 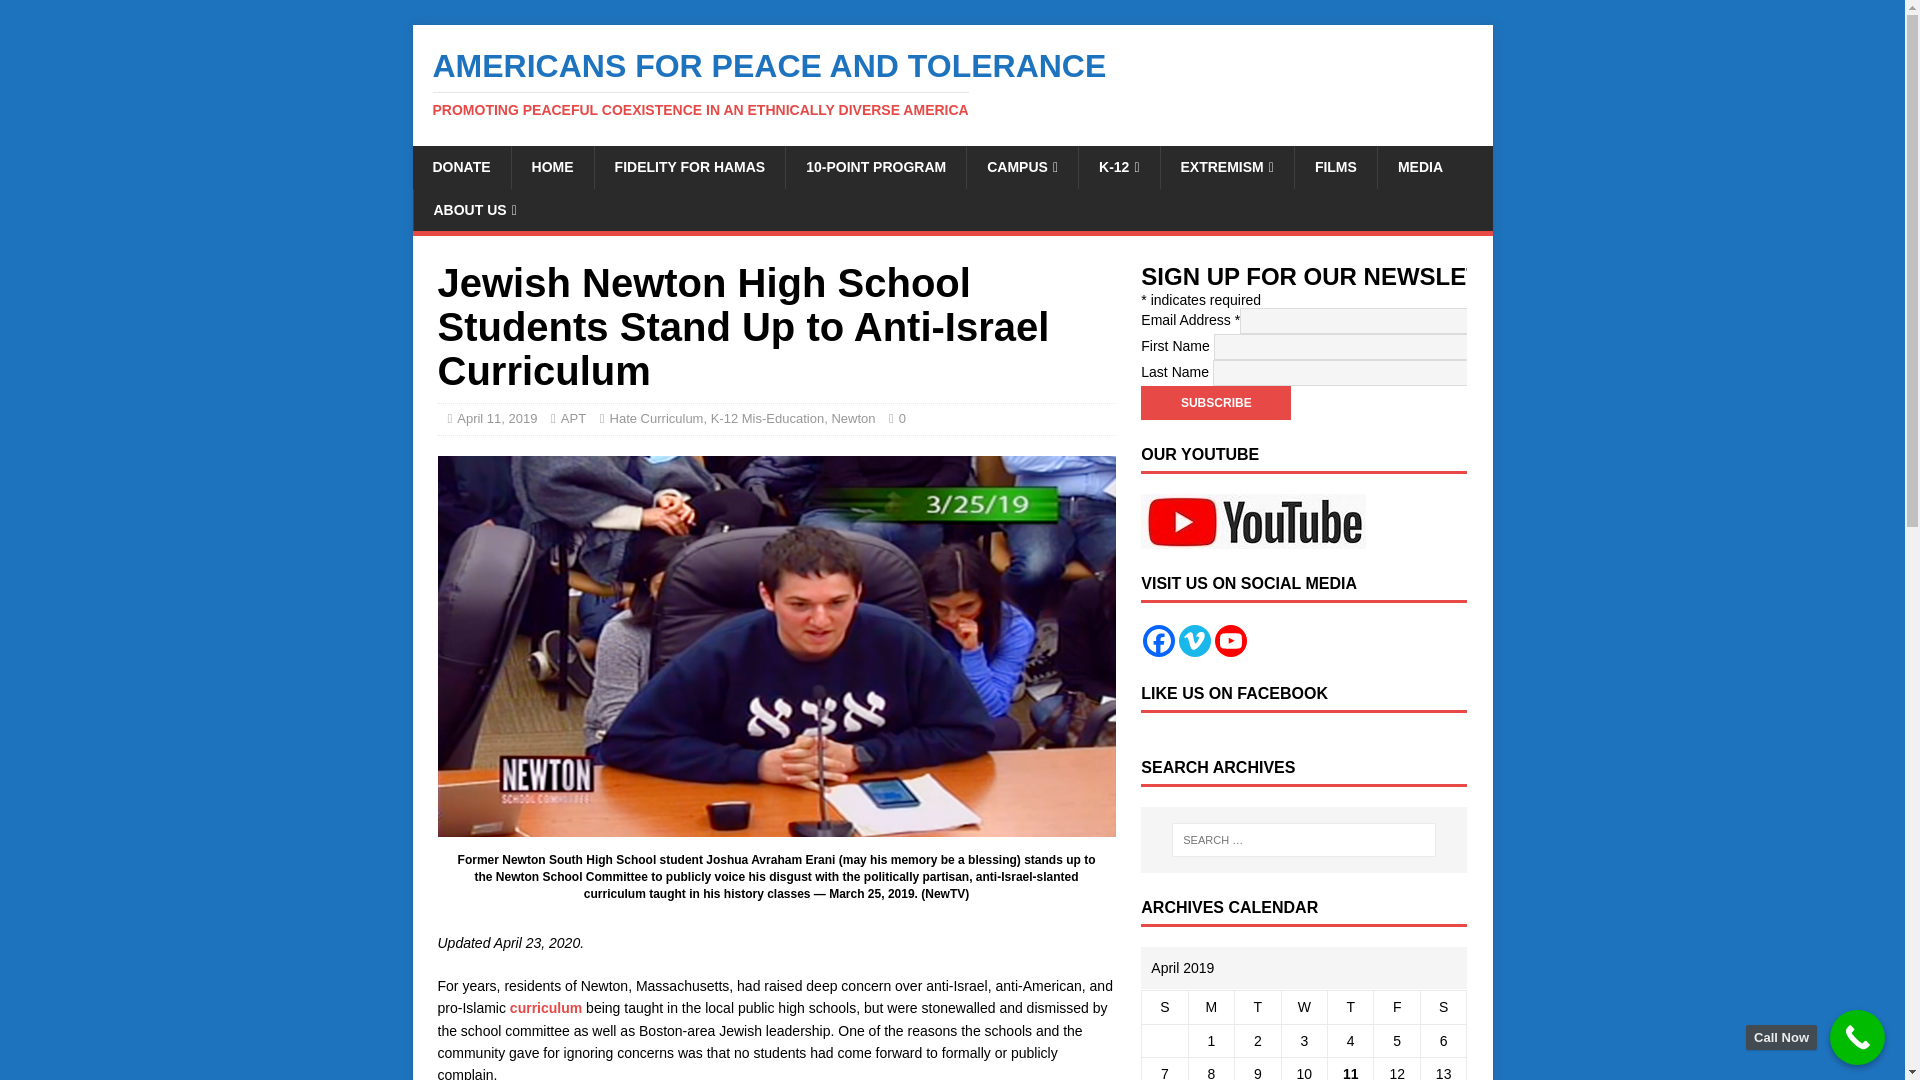 I want to click on Sunday, so click(x=1165, y=1007).